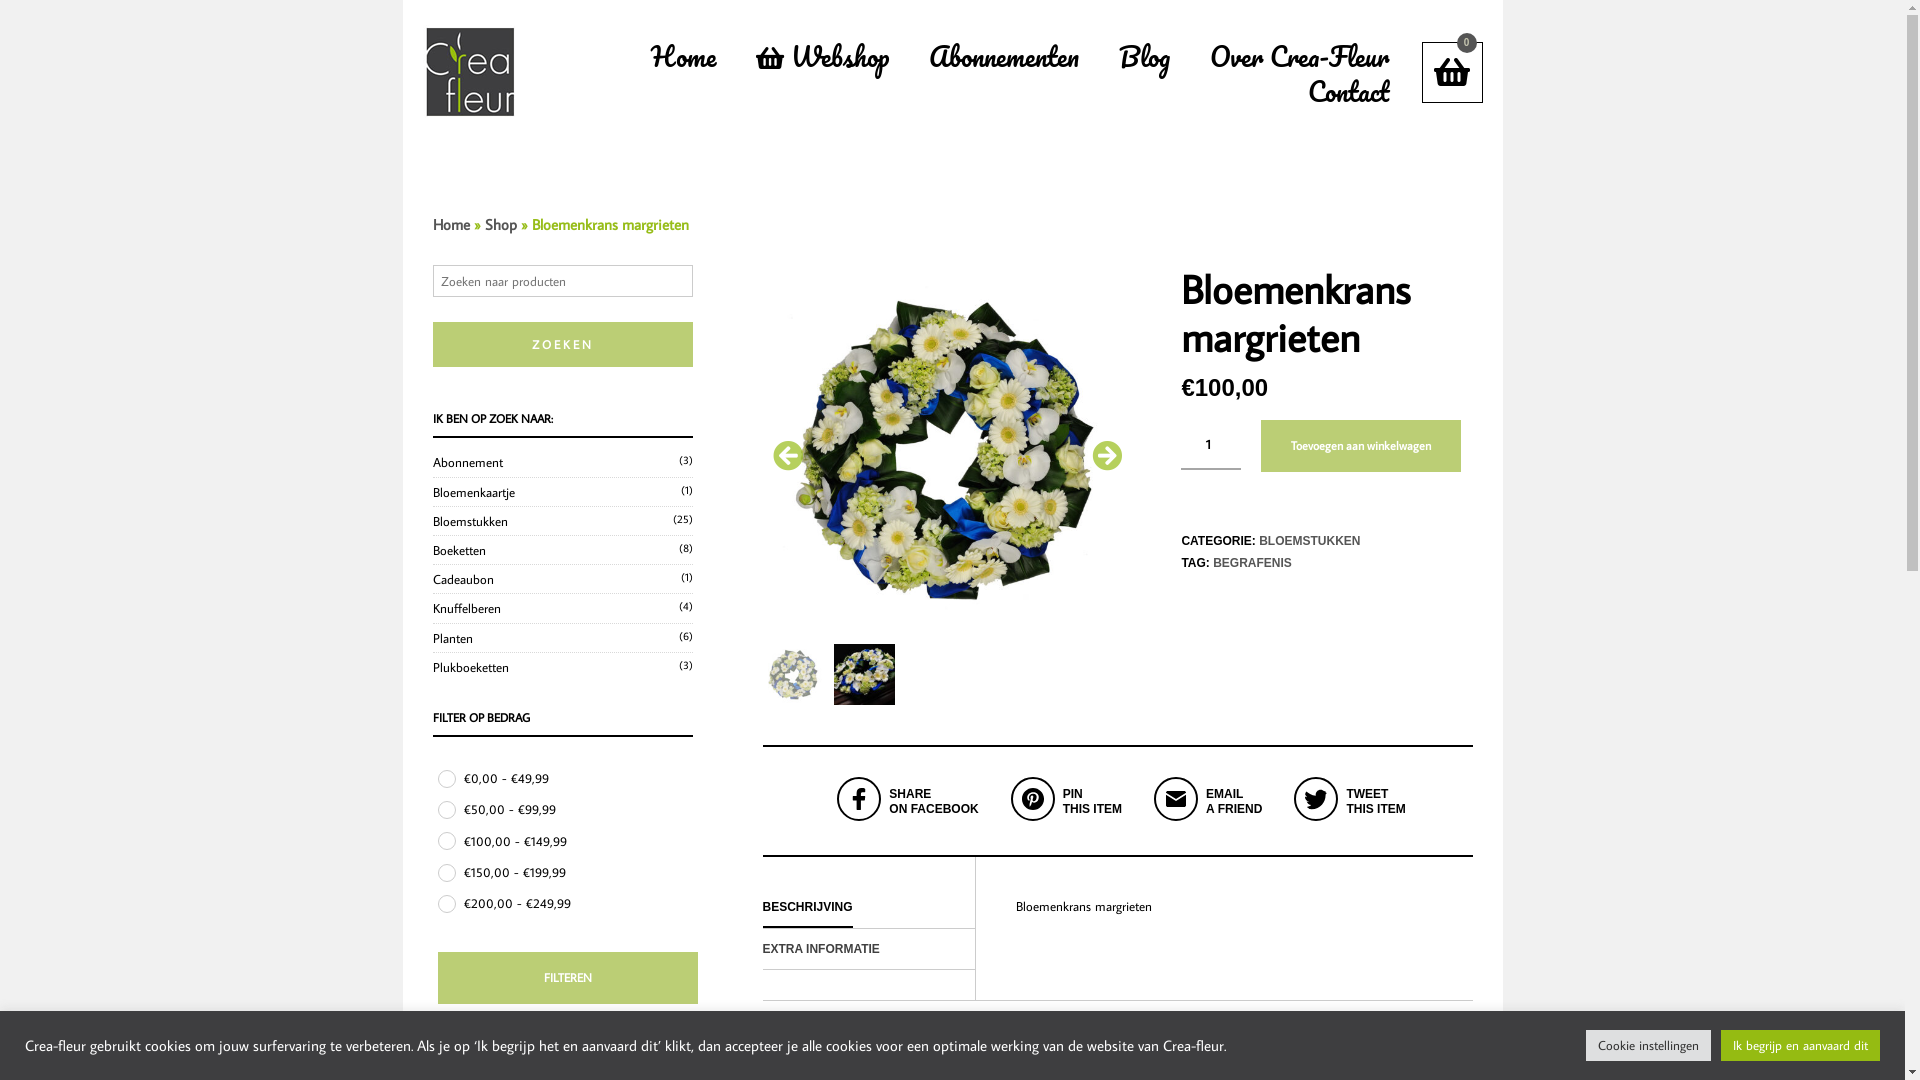  What do you see at coordinates (450, 224) in the screenshot?
I see `Home` at bounding box center [450, 224].